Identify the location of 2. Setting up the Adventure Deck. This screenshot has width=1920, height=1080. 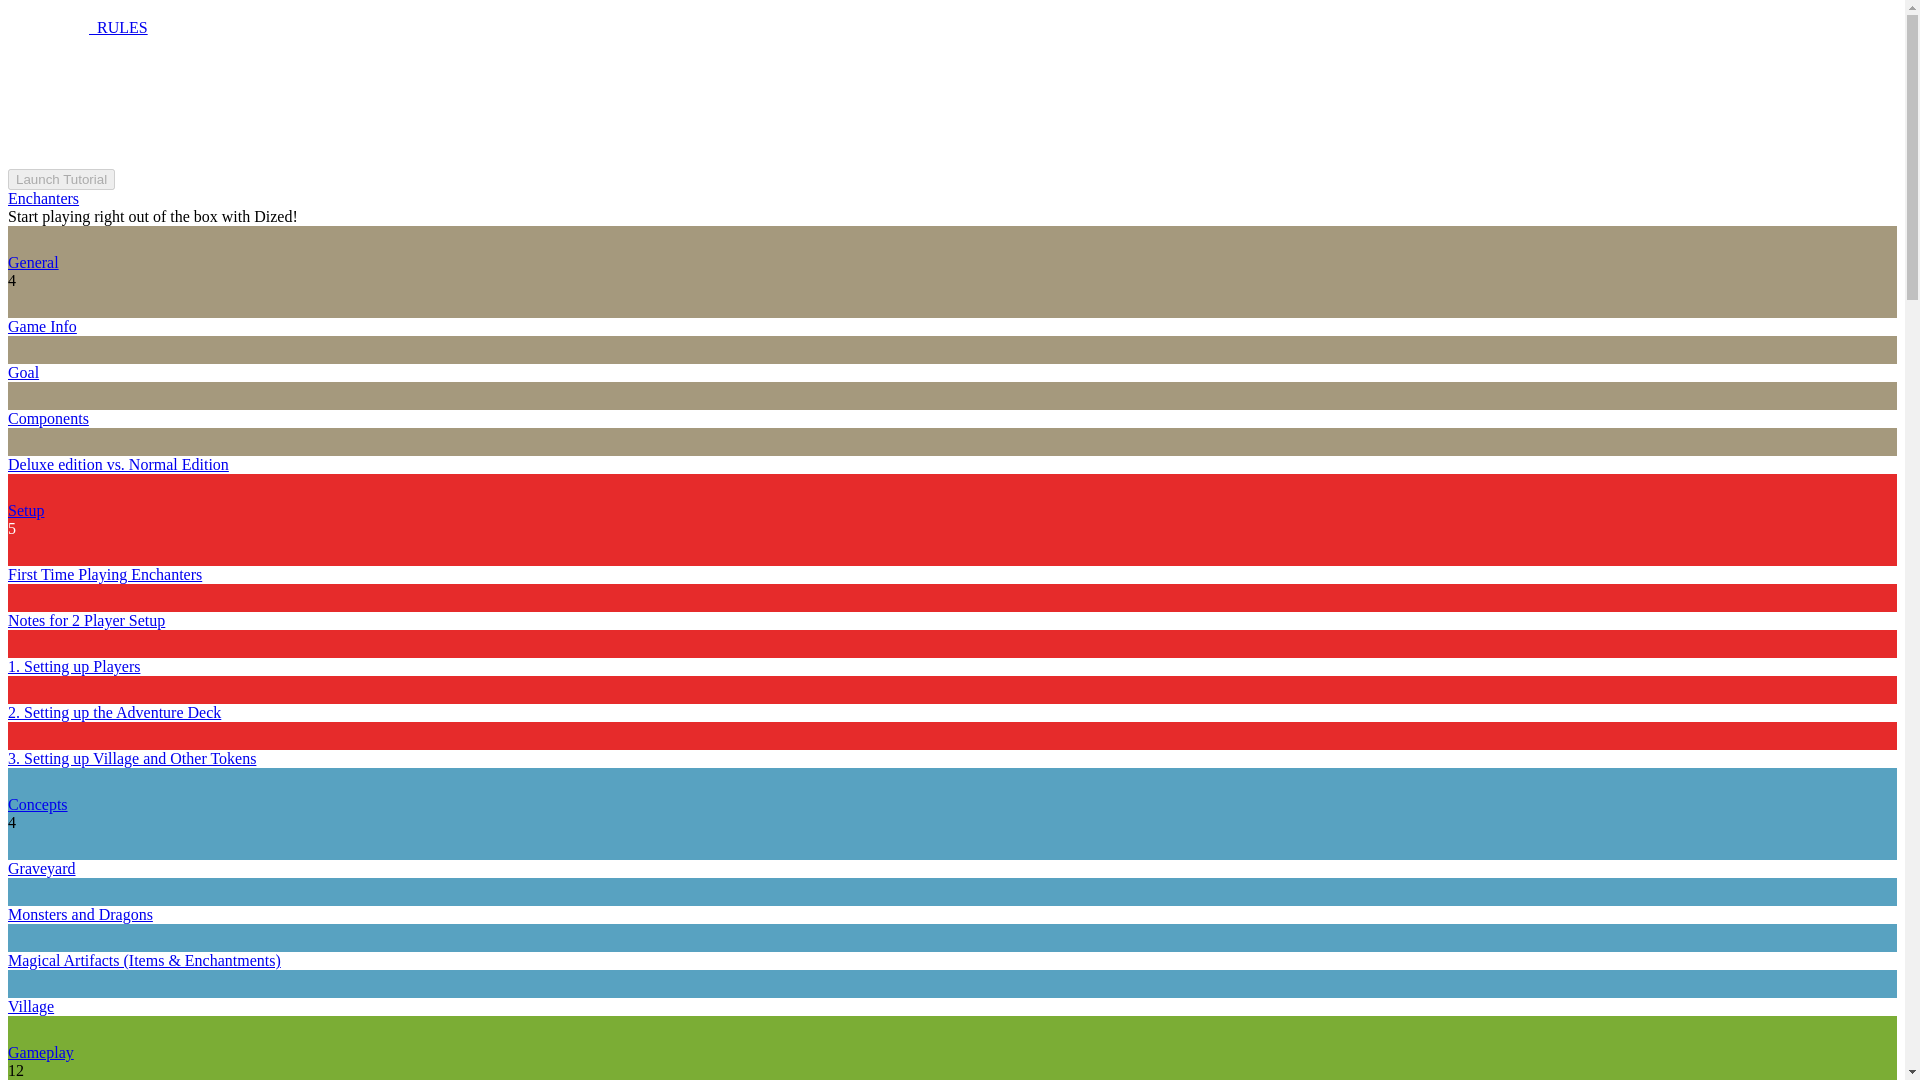
(114, 712).